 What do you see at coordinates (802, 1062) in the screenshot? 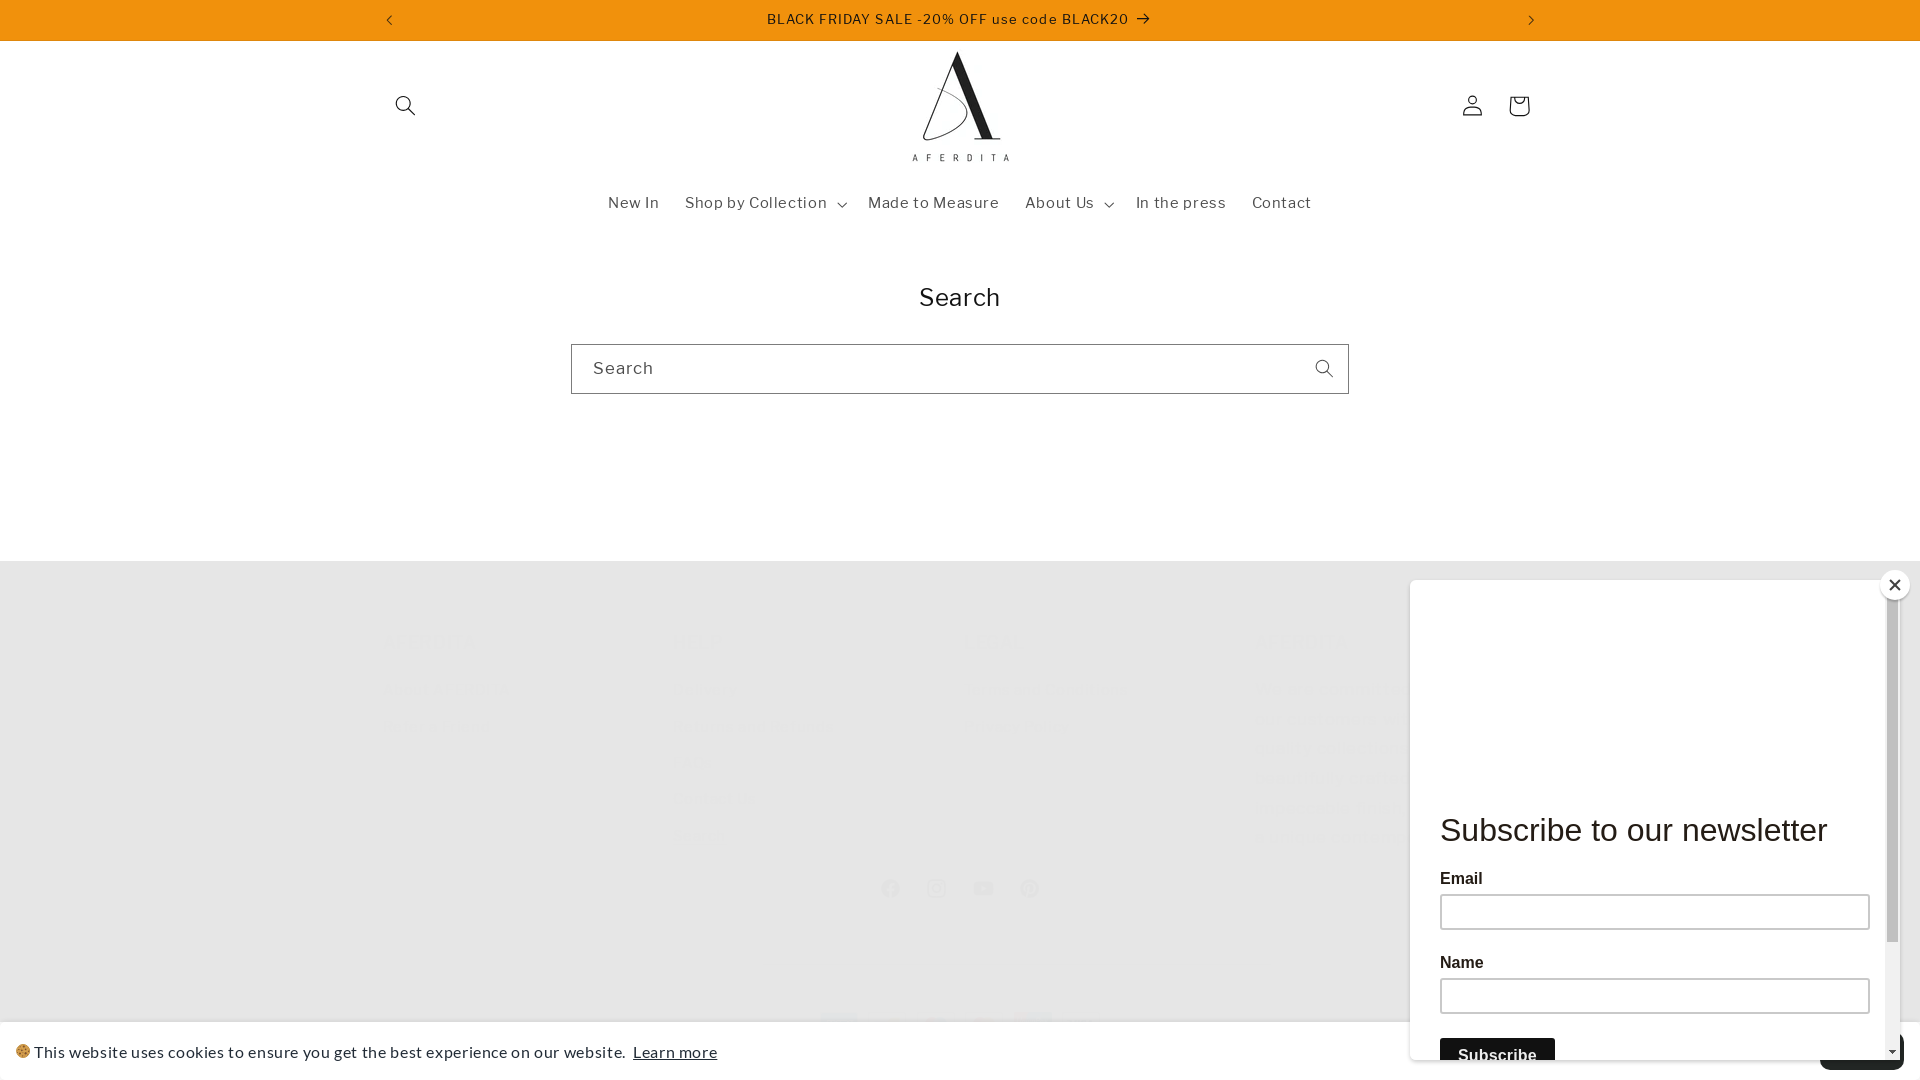
I see `Refund policy` at bounding box center [802, 1062].